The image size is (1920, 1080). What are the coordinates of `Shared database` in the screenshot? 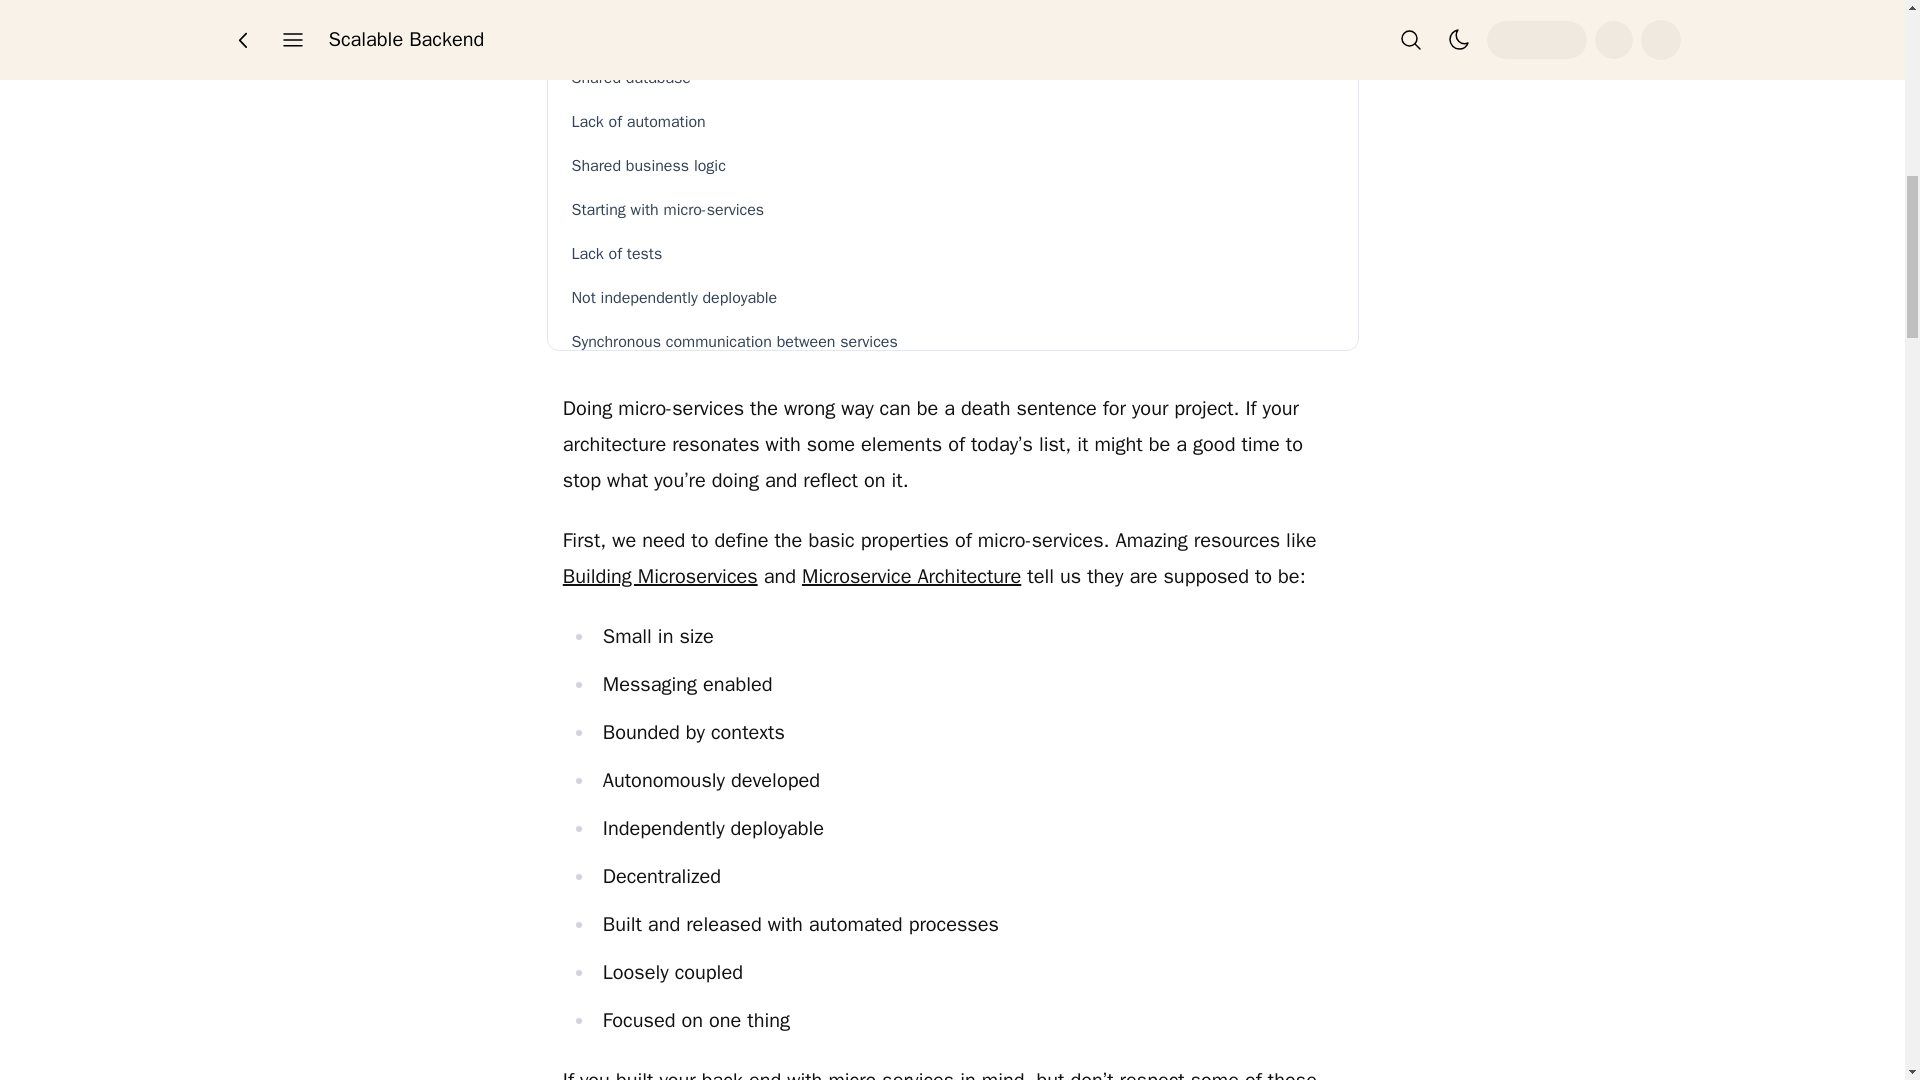 It's located at (953, 78).